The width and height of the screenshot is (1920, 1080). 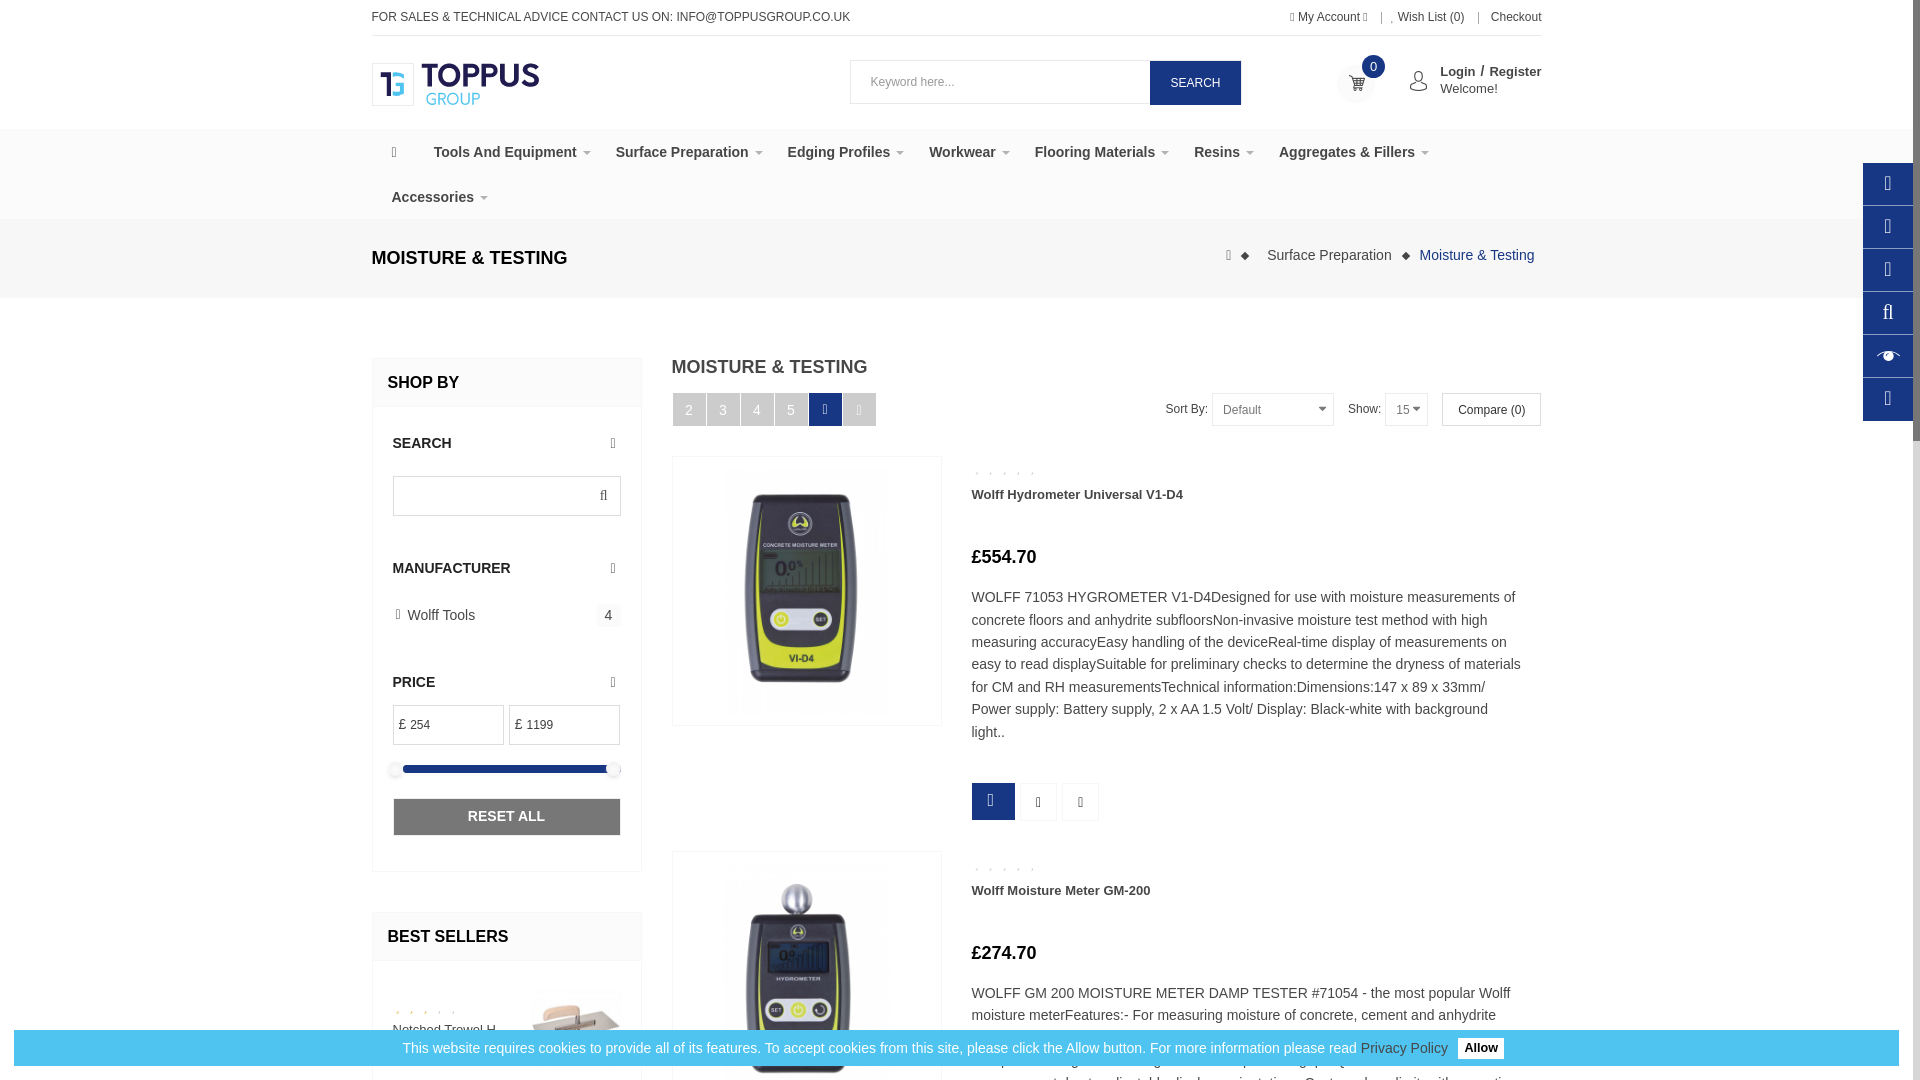 I want to click on  Notched Trowel H-Shaped Teeth 4x4mm 28cm , so click(x=454, y=1044).